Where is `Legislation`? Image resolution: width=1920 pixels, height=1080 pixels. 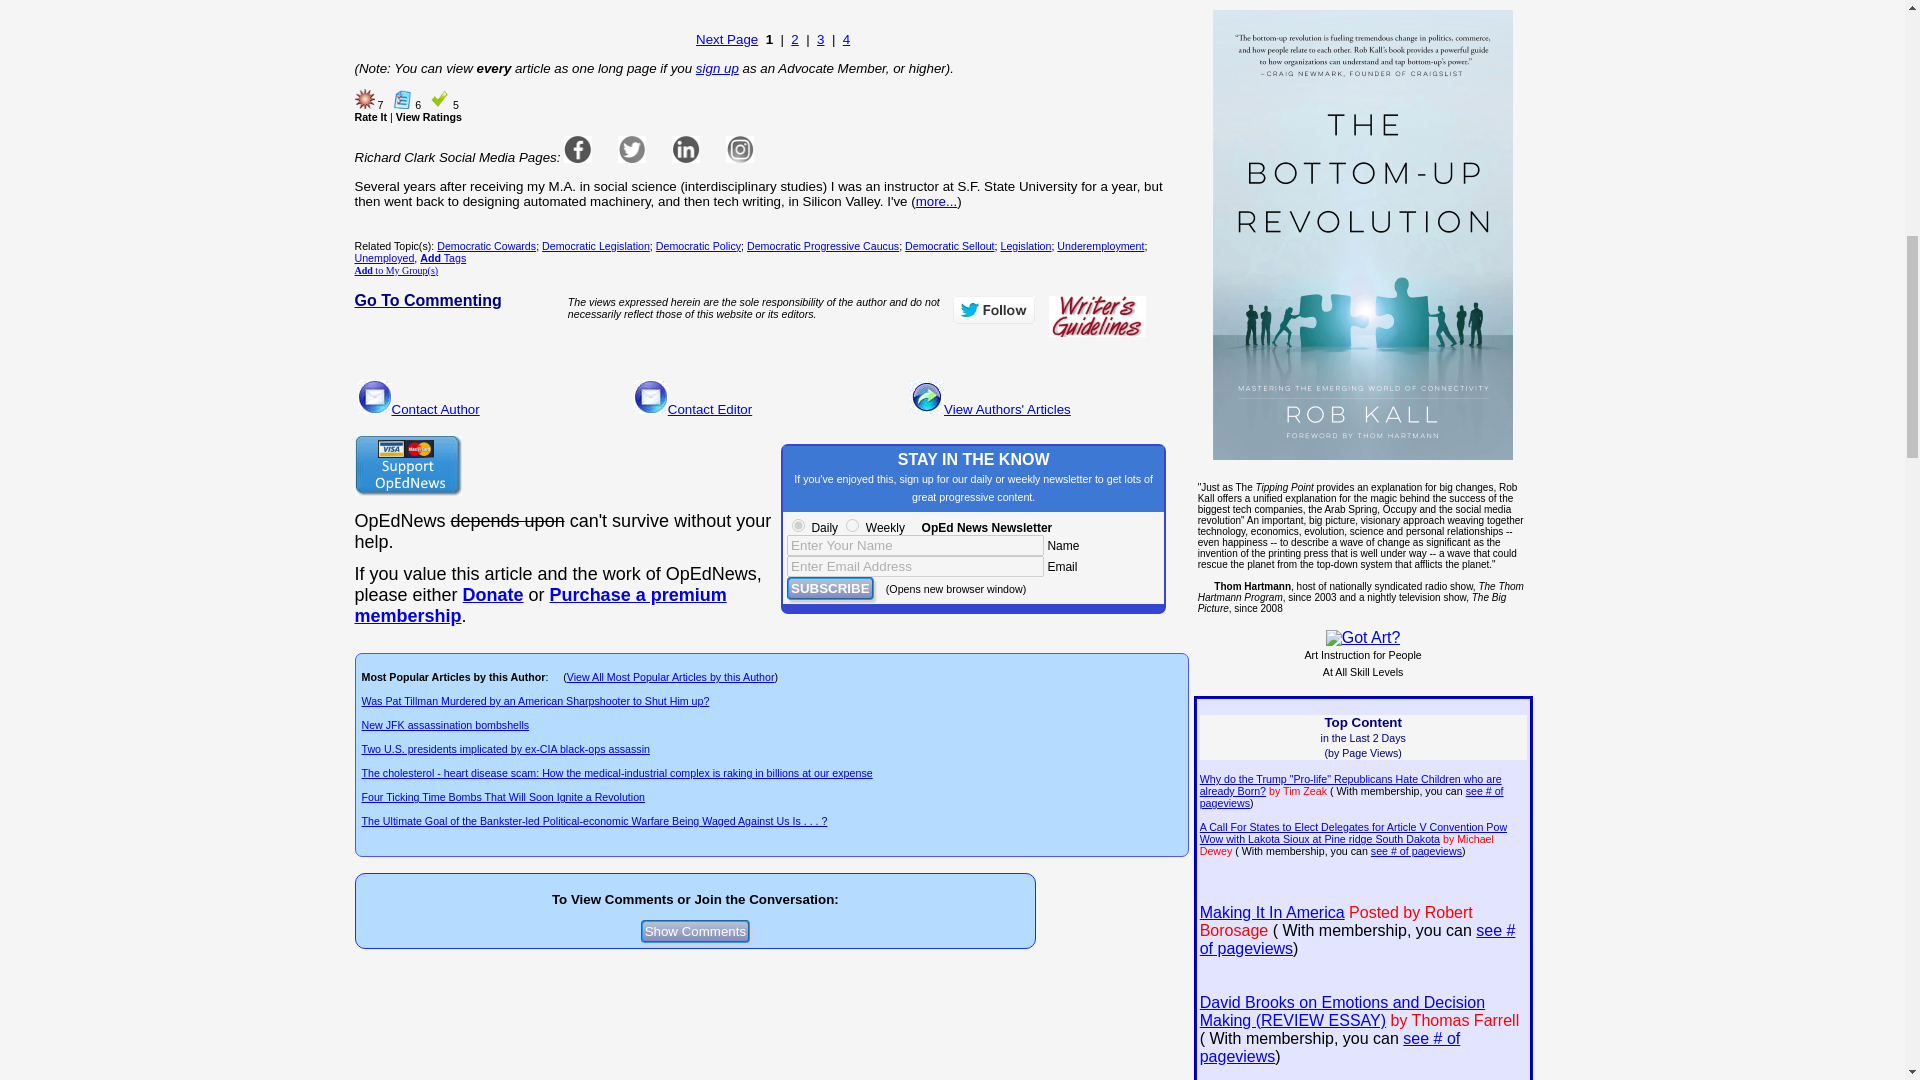
Legislation is located at coordinates (1025, 245).